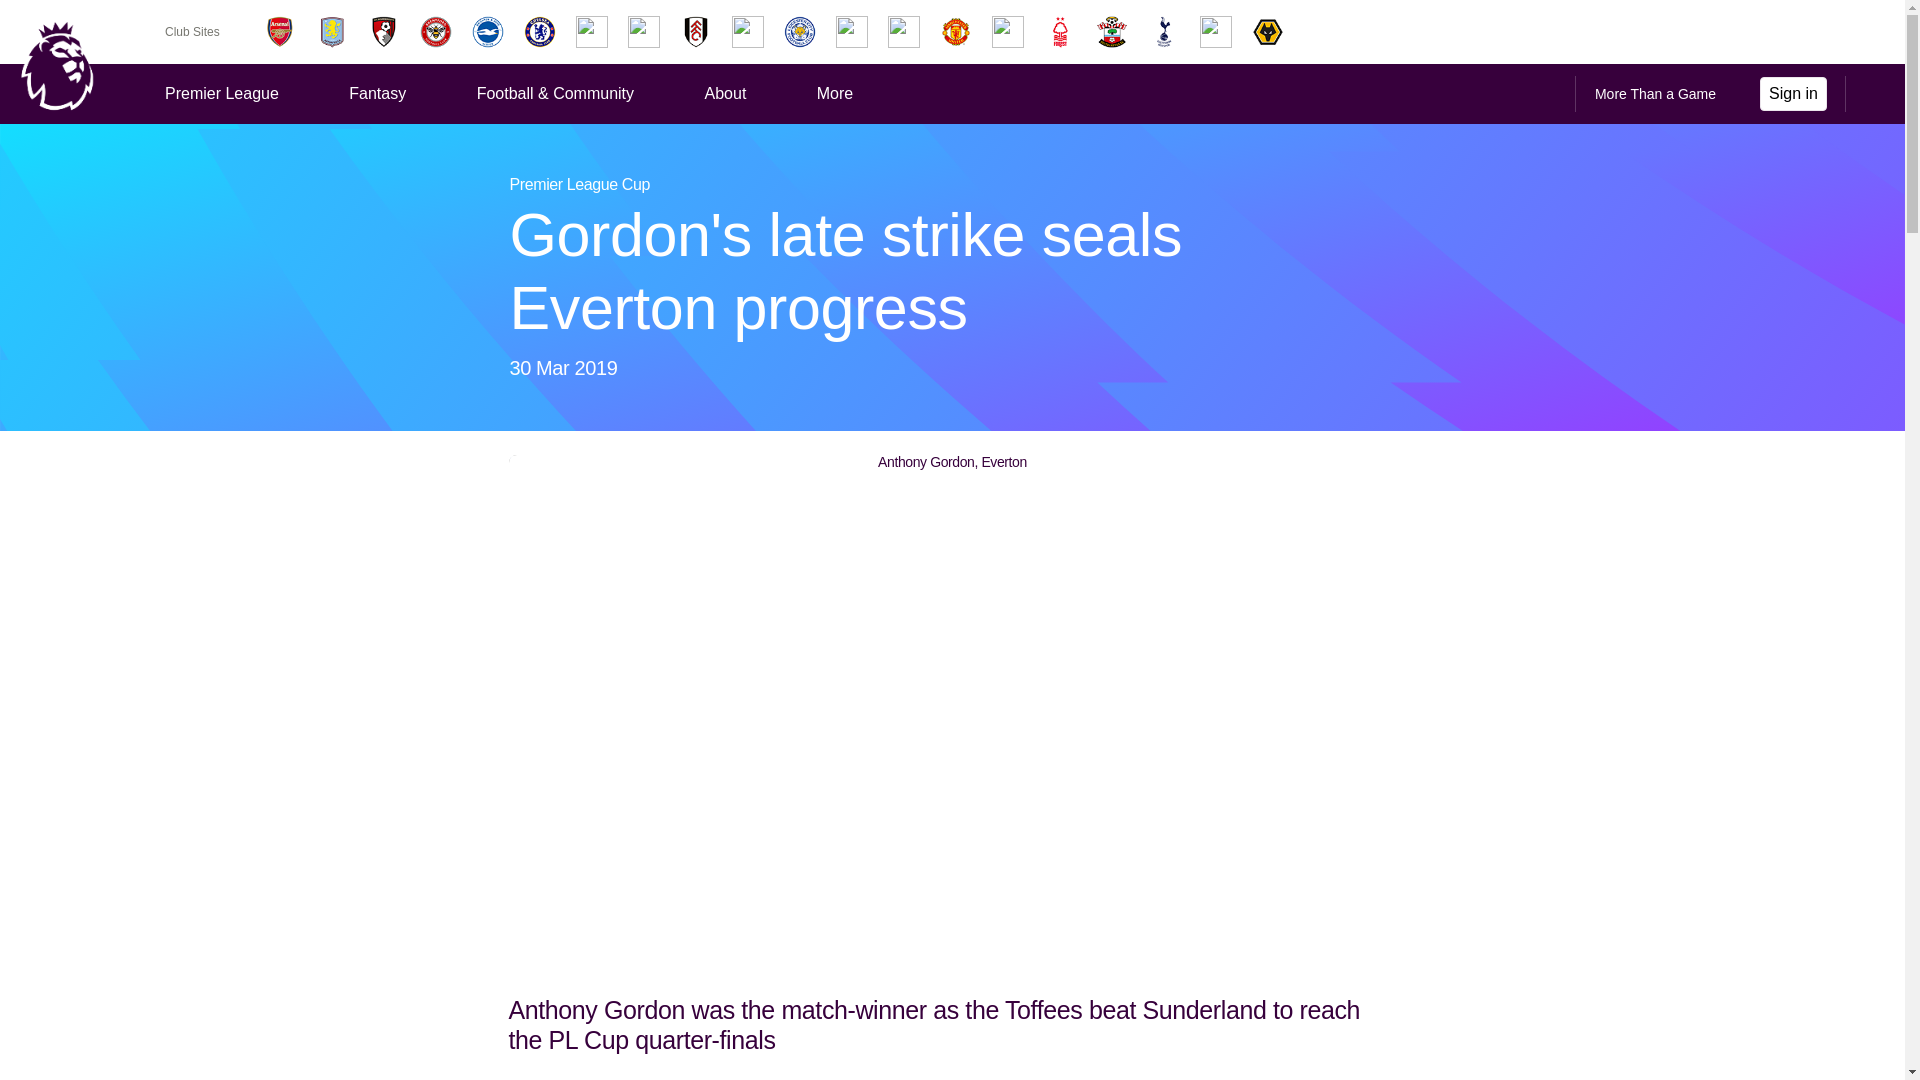 The height and width of the screenshot is (1080, 1920). Describe the element at coordinates (384, 31) in the screenshot. I see `AFC Bournemouth` at that location.